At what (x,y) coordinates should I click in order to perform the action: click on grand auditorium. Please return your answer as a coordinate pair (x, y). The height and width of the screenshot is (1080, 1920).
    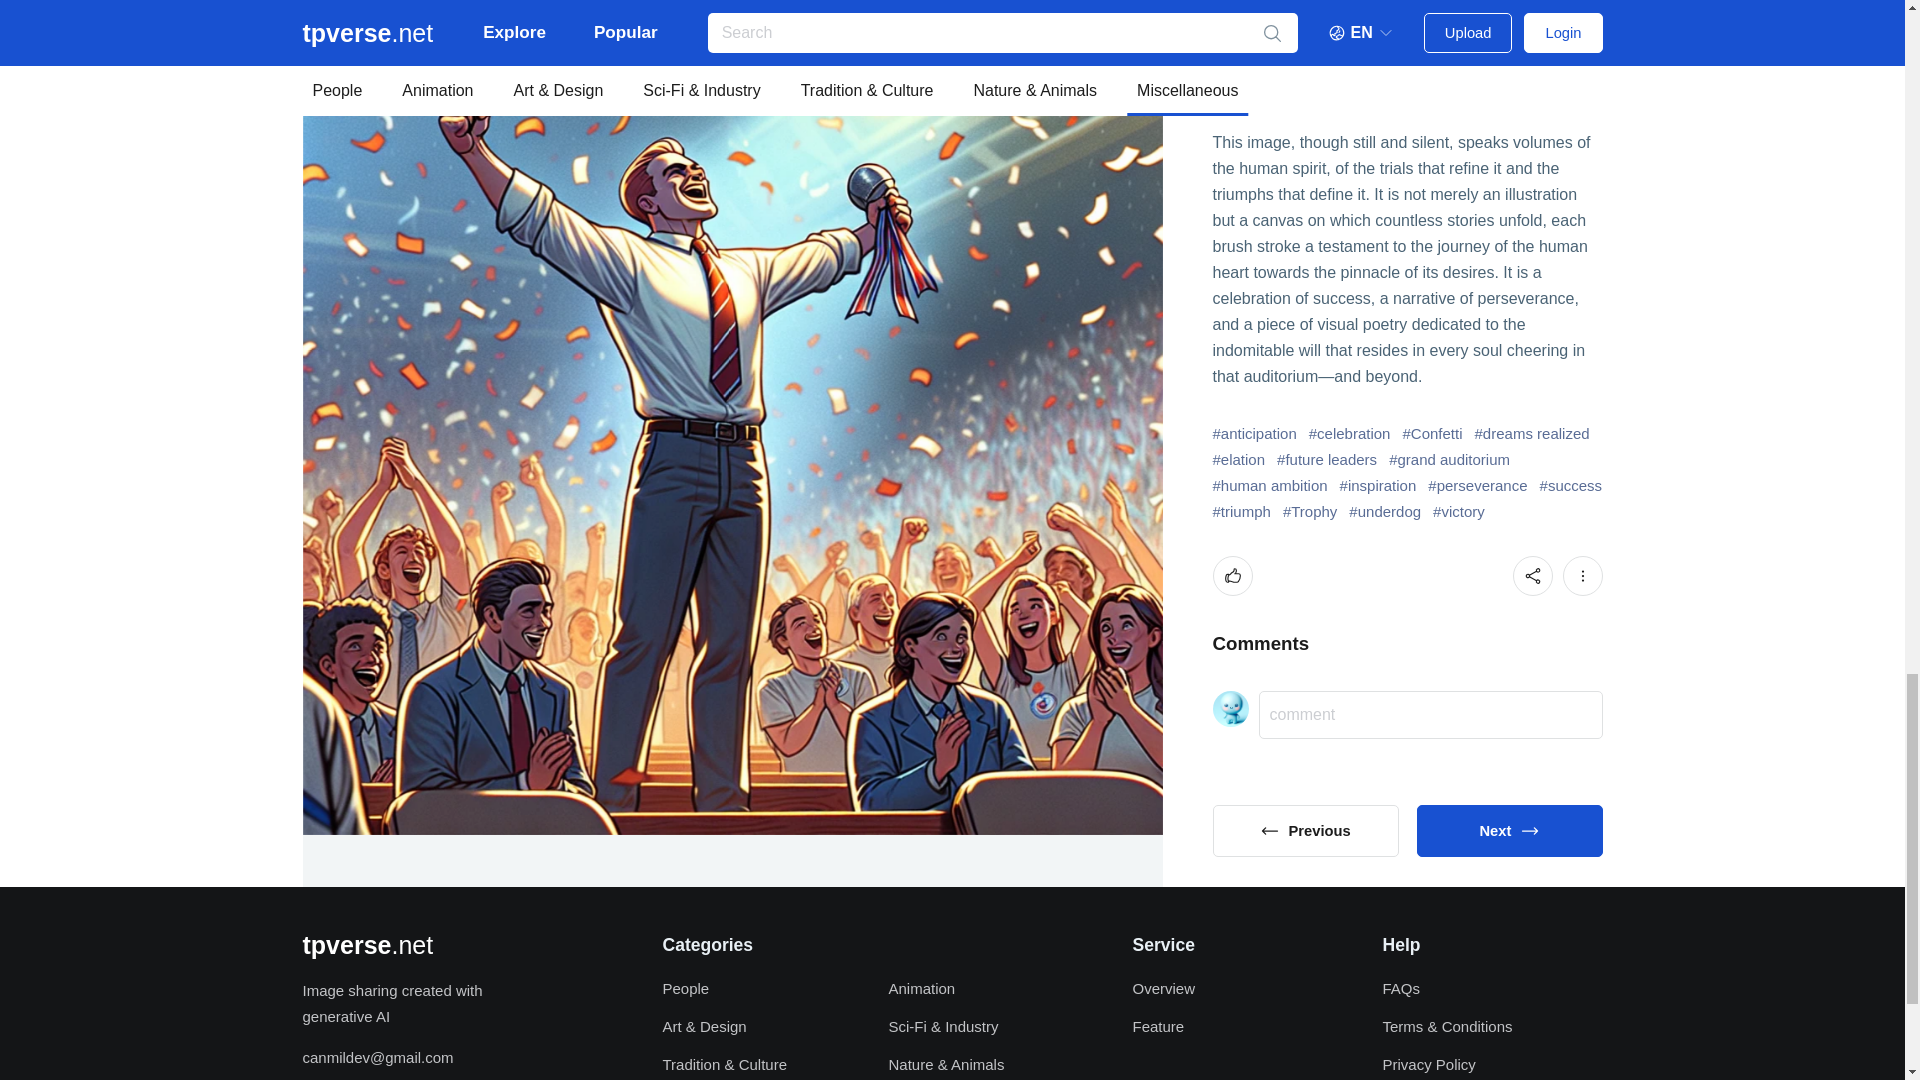
    Looking at the image, I should click on (1448, 460).